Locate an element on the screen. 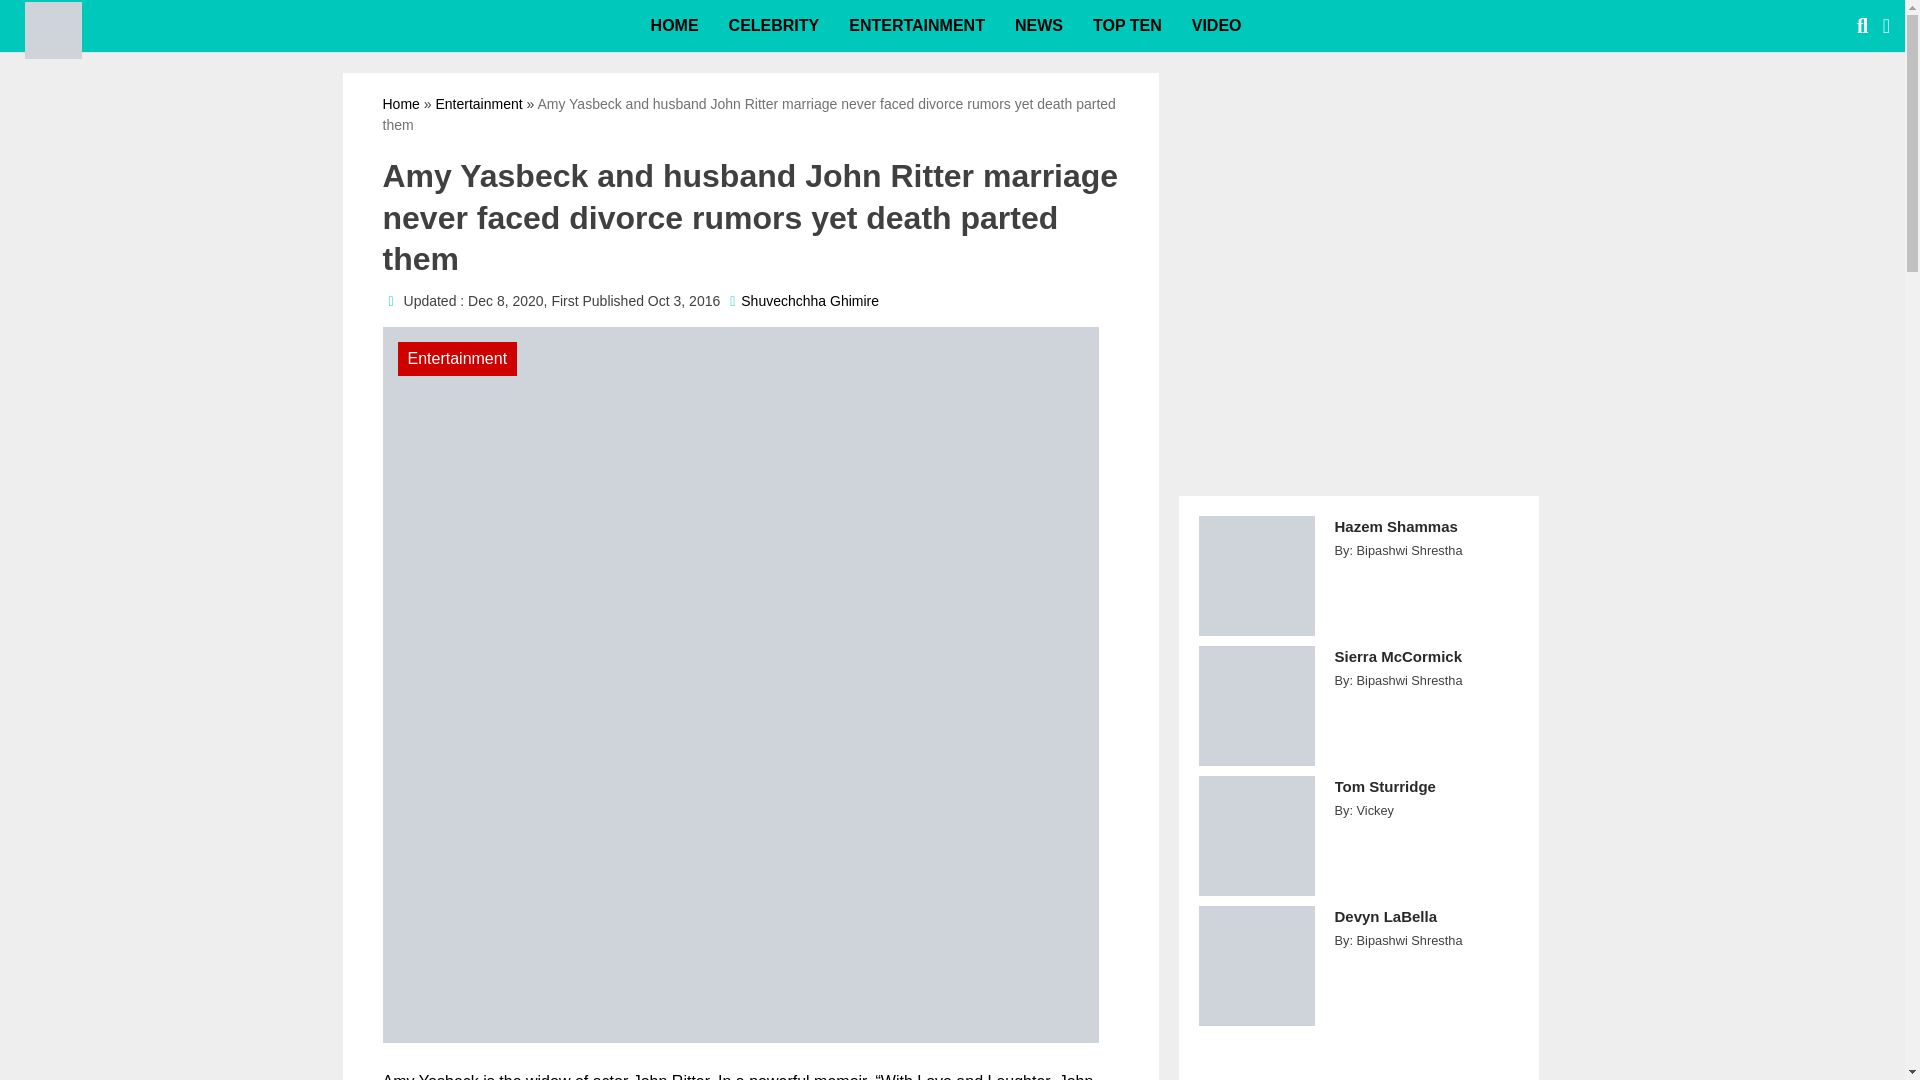 This screenshot has width=1920, height=1080. Hazem Shammas is located at coordinates (1426, 538).